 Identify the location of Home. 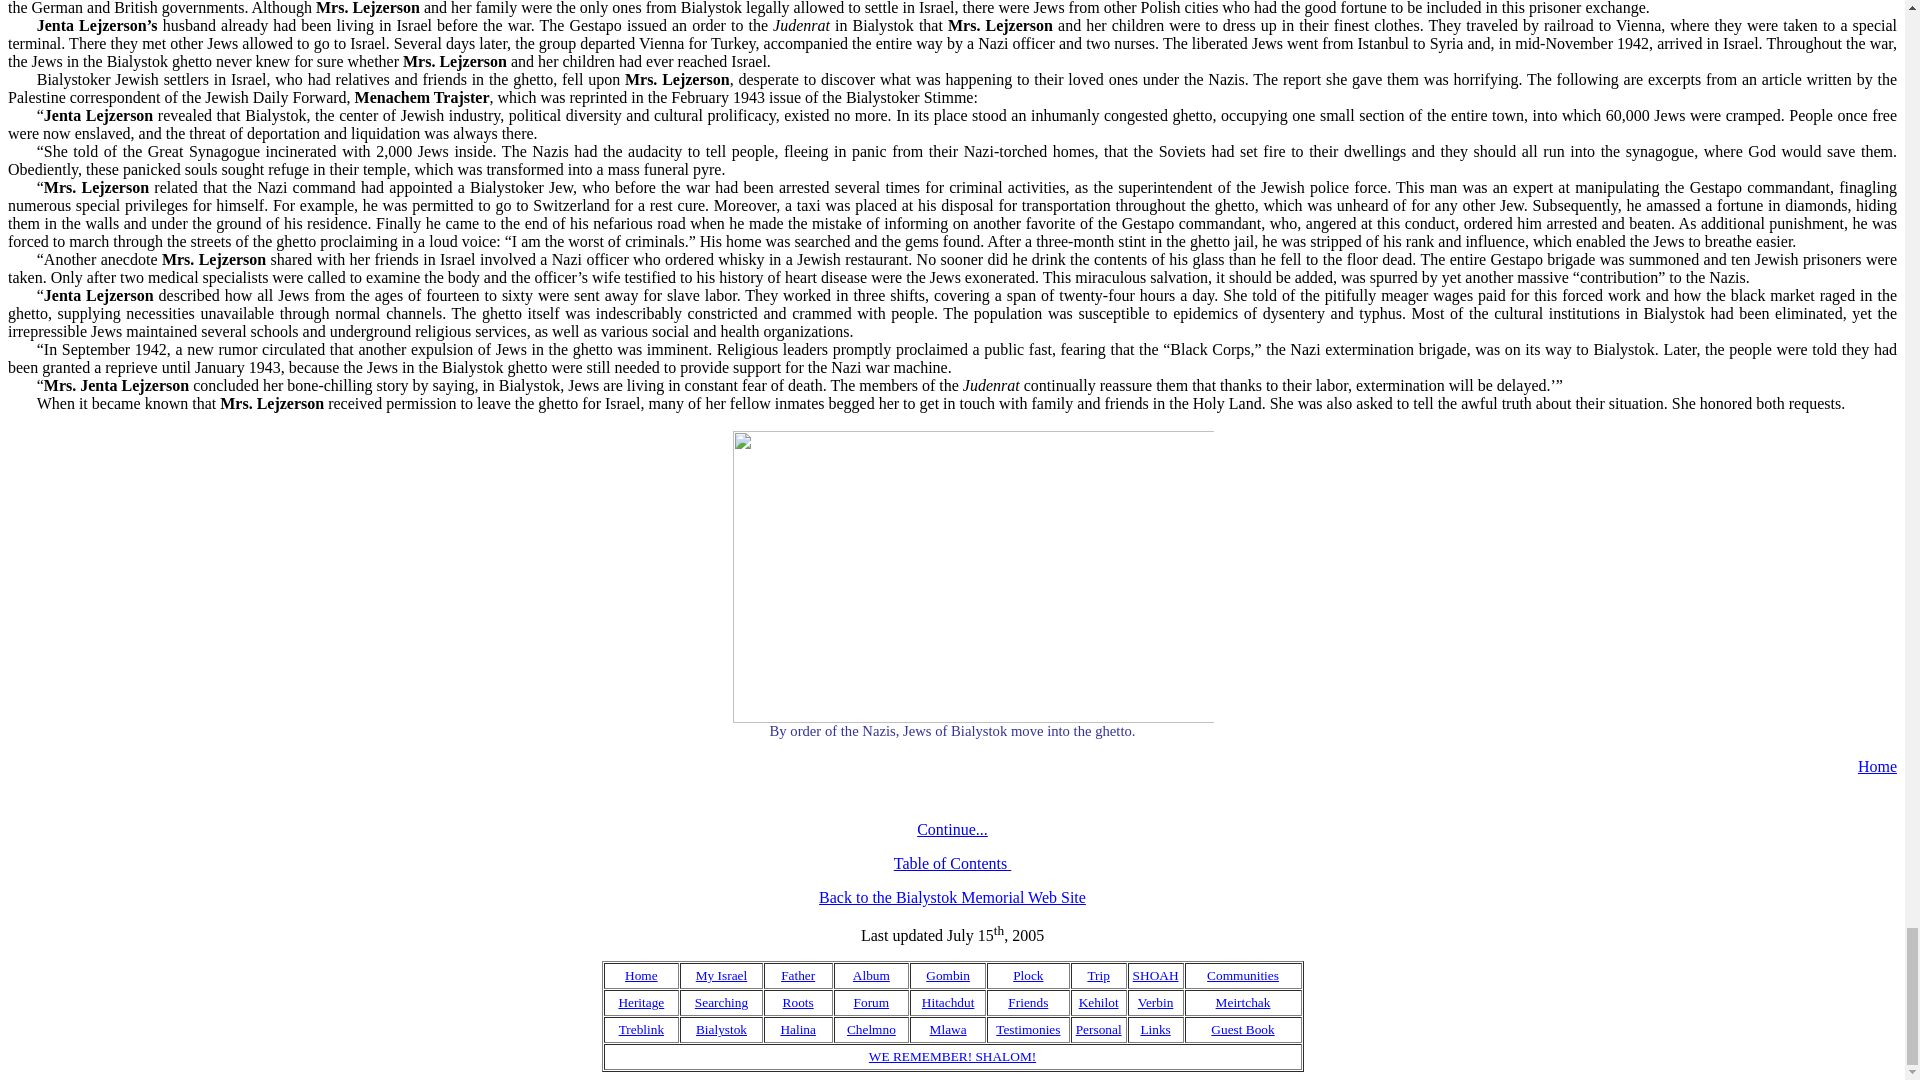
(642, 974).